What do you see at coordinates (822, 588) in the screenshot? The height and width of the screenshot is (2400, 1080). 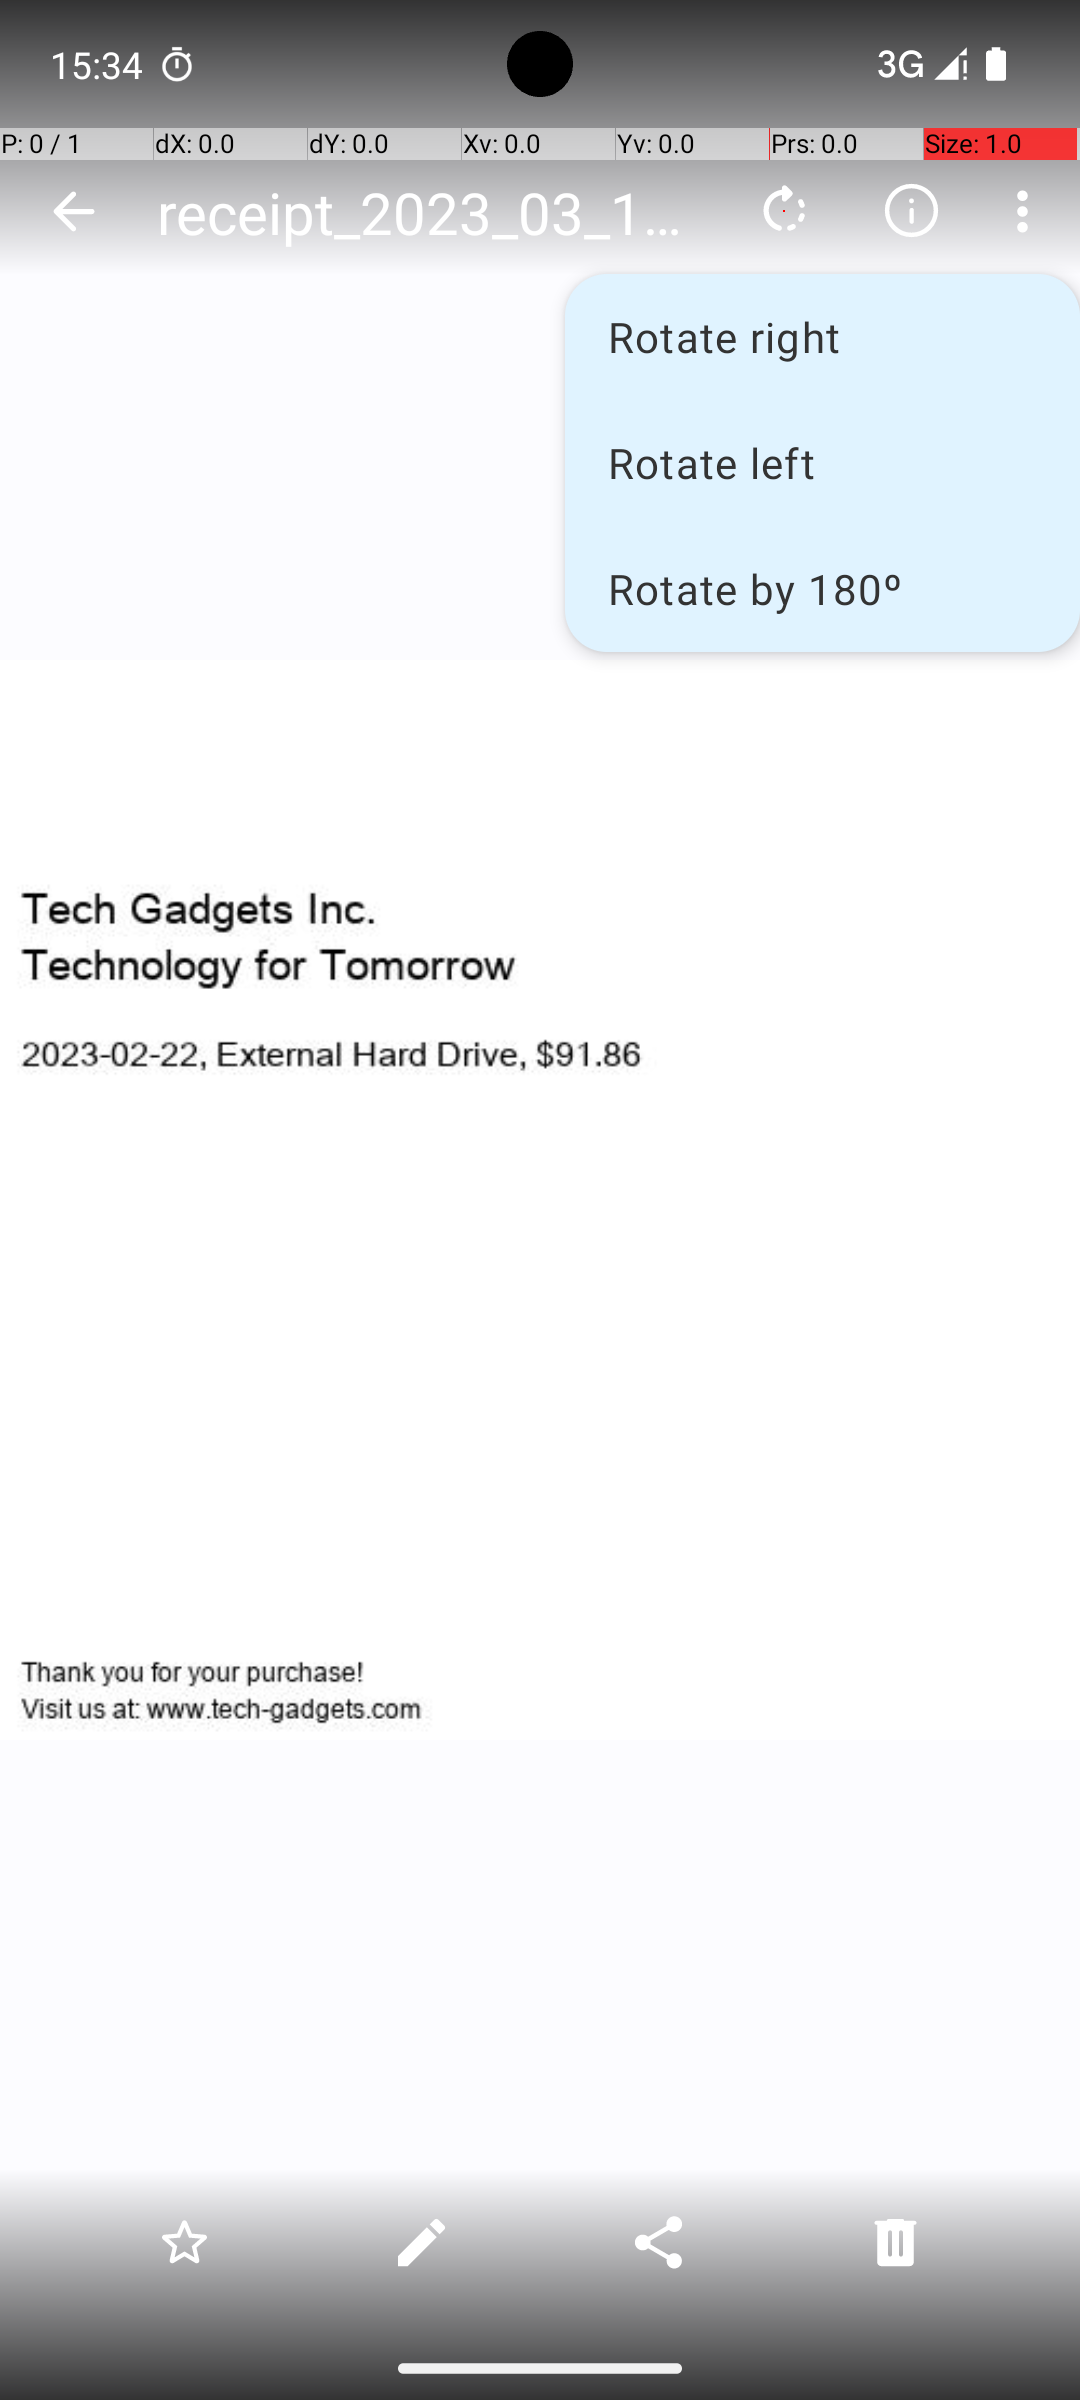 I see `Rotate by 180º` at bounding box center [822, 588].